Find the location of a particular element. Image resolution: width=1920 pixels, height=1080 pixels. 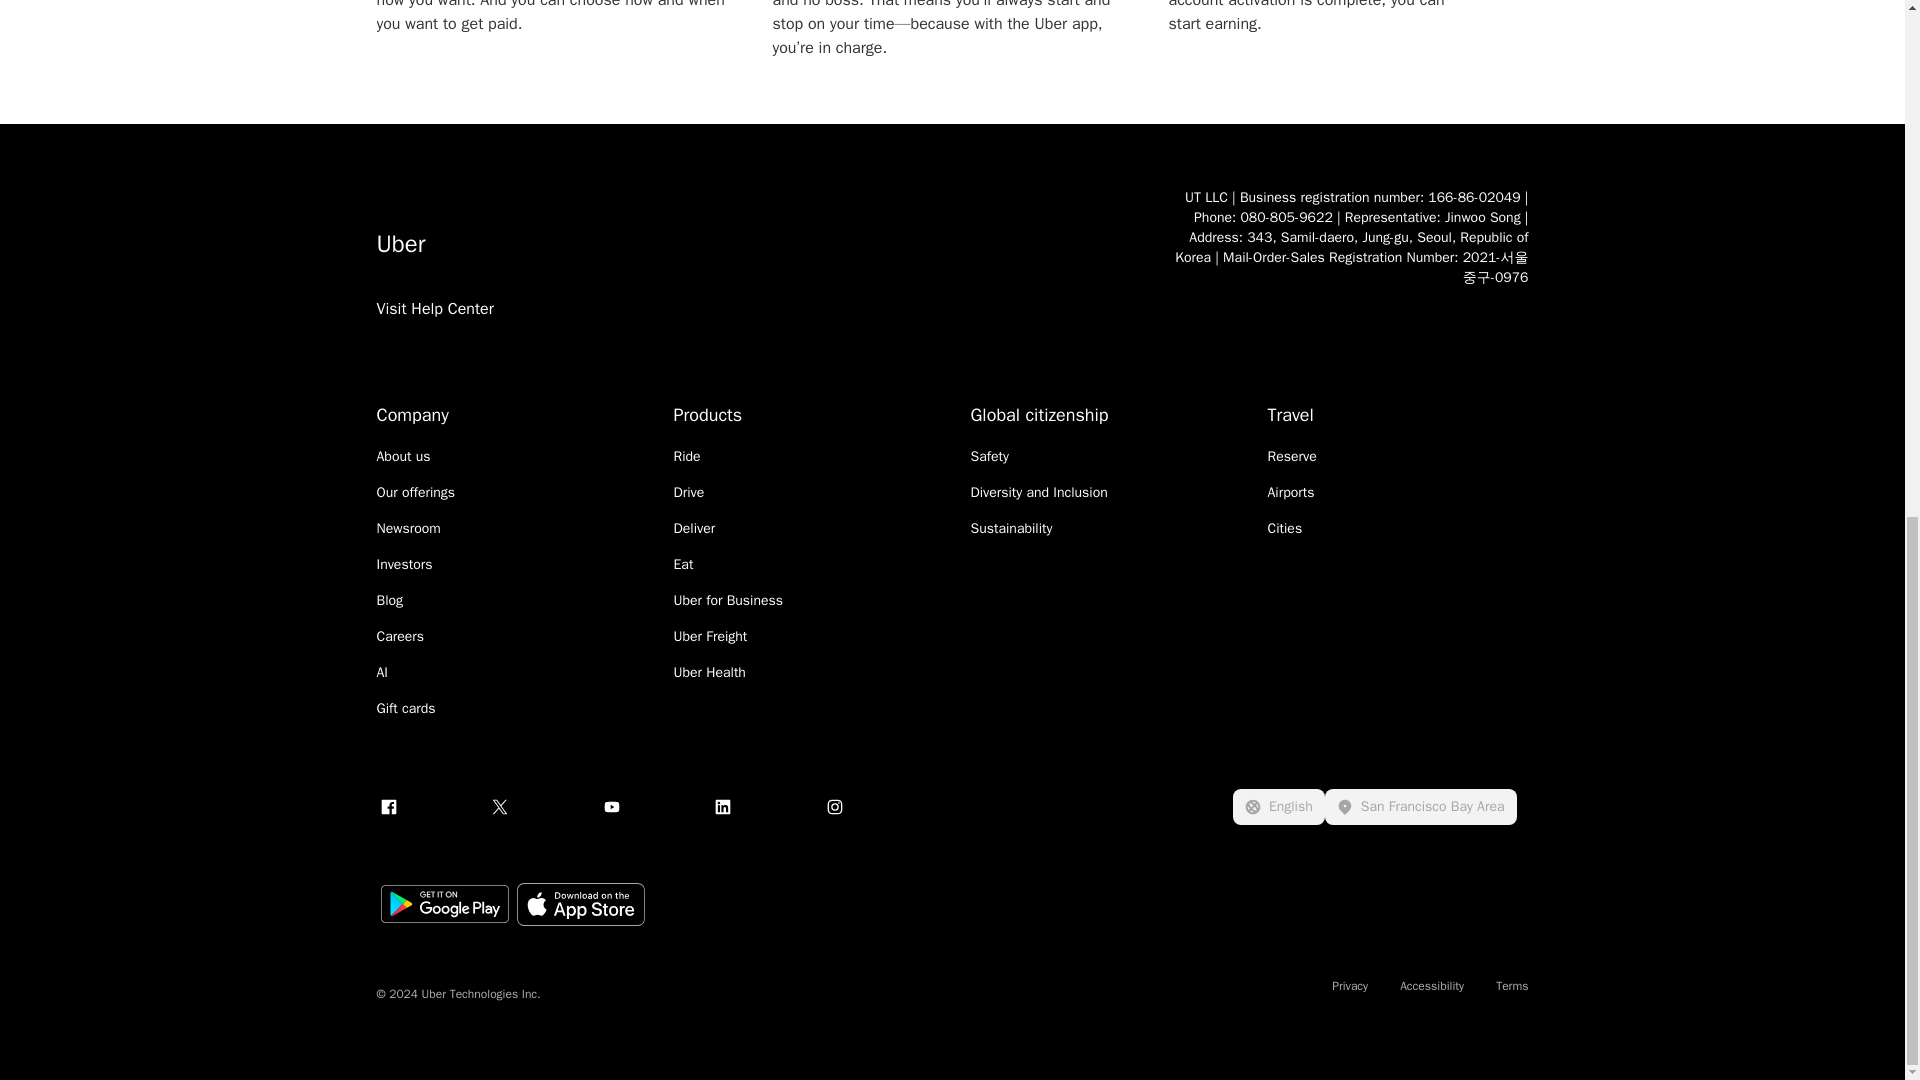

Deliver is located at coordinates (694, 528).